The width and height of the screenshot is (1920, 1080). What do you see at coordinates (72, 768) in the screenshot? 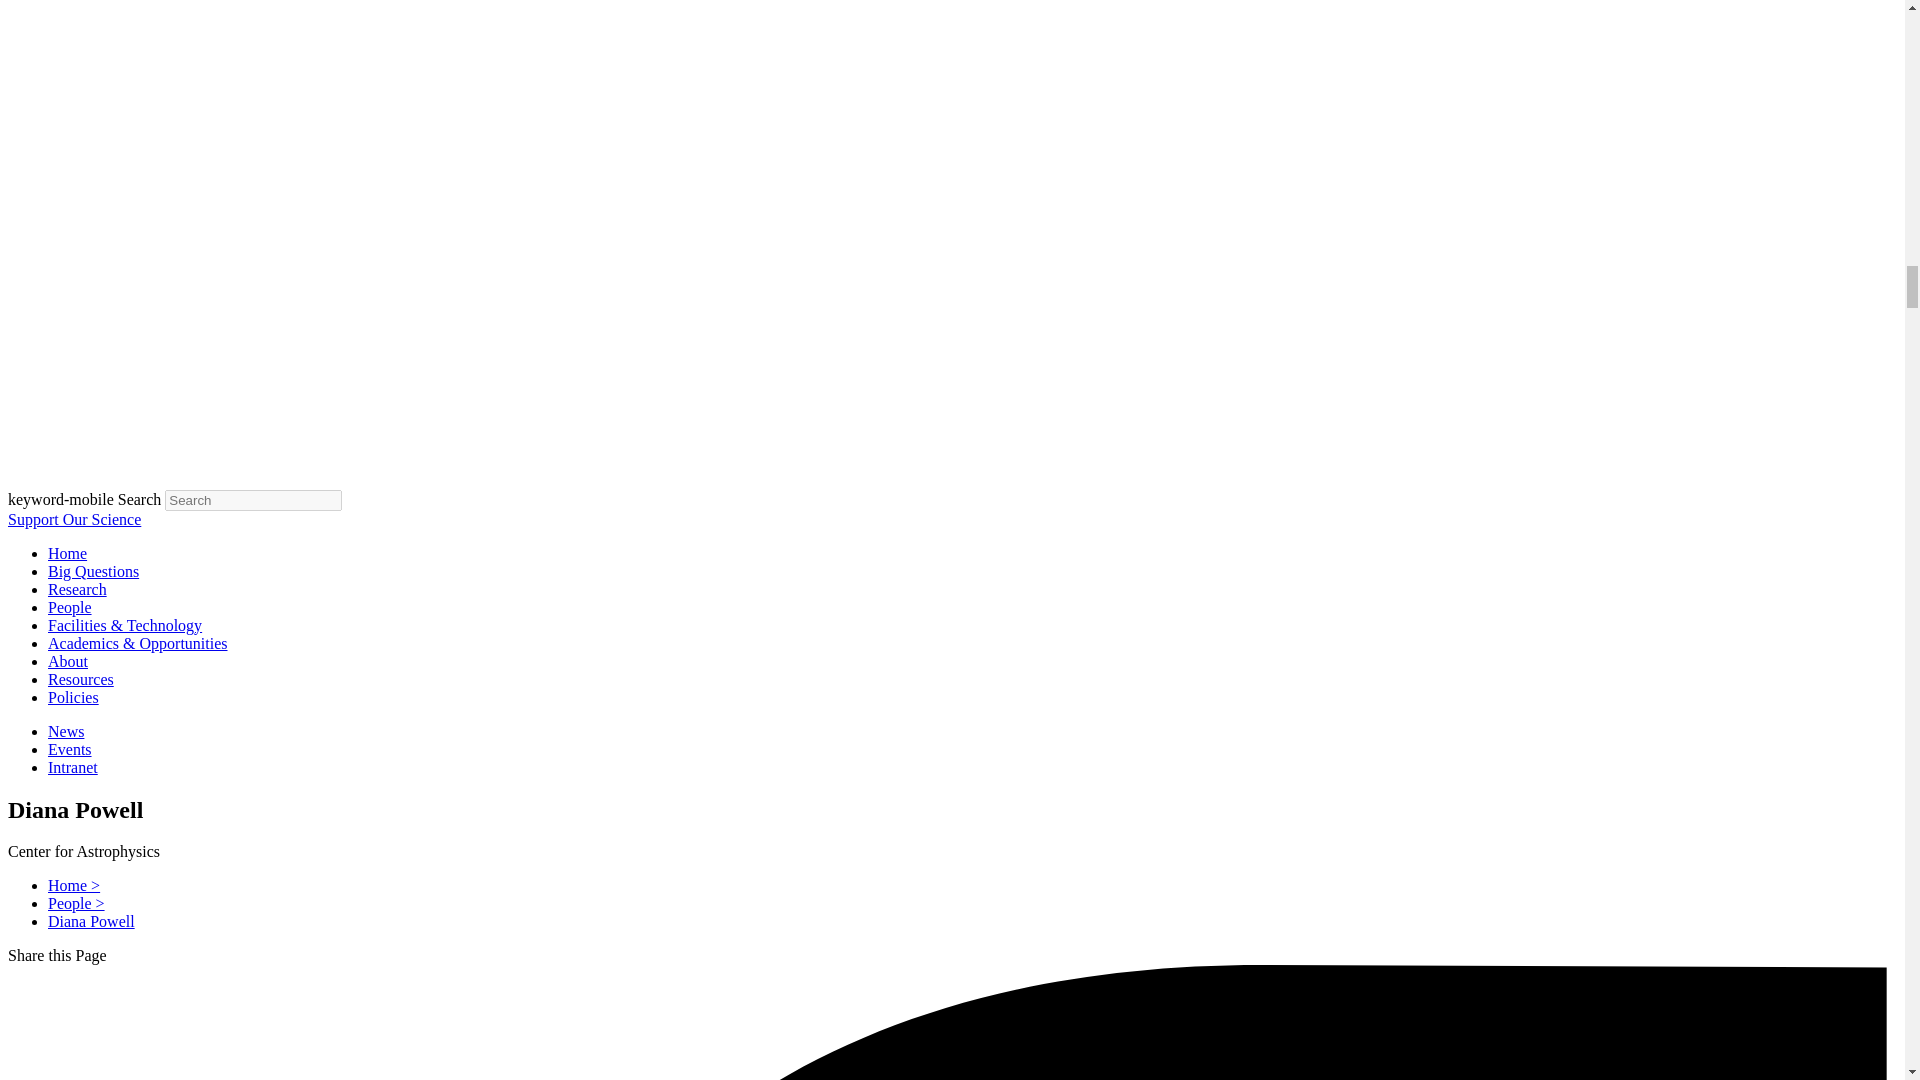
I see `Intranet` at bounding box center [72, 768].